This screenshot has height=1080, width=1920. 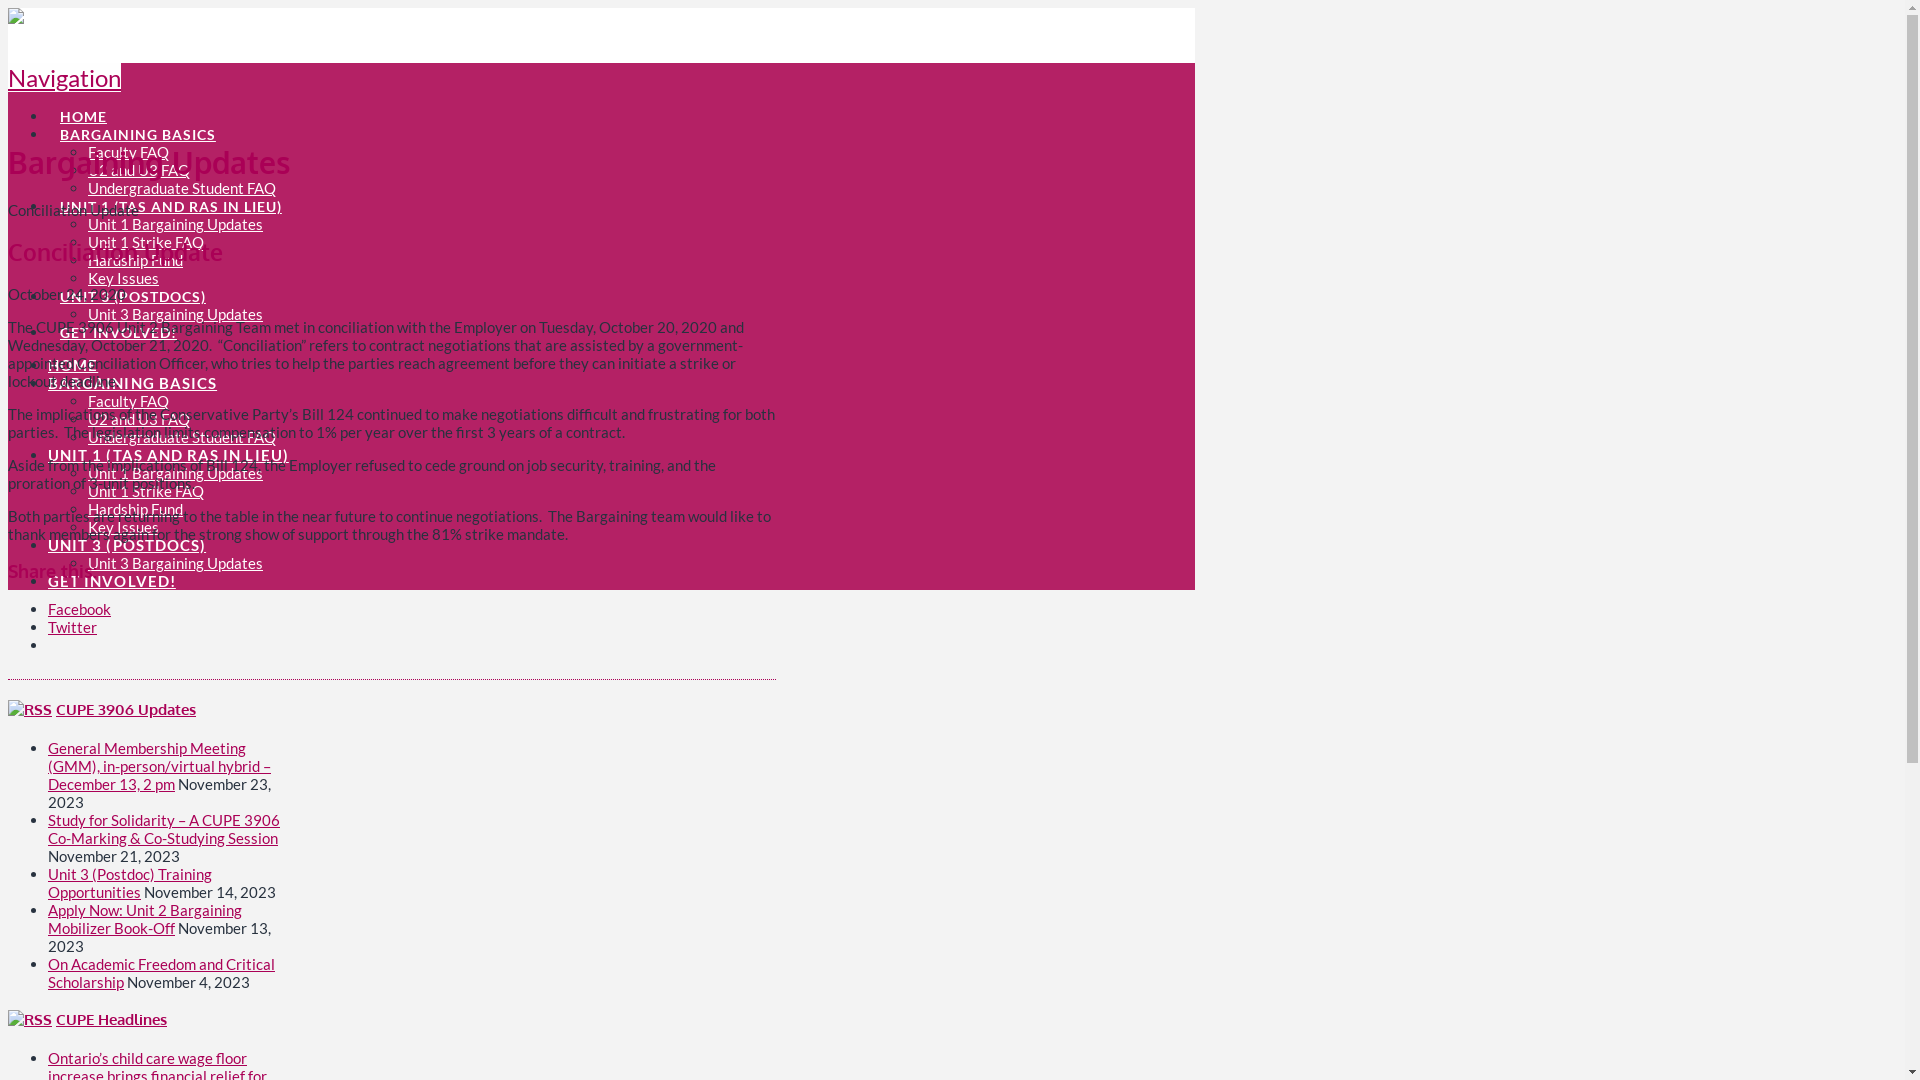 I want to click on HOME, so click(x=73, y=364).